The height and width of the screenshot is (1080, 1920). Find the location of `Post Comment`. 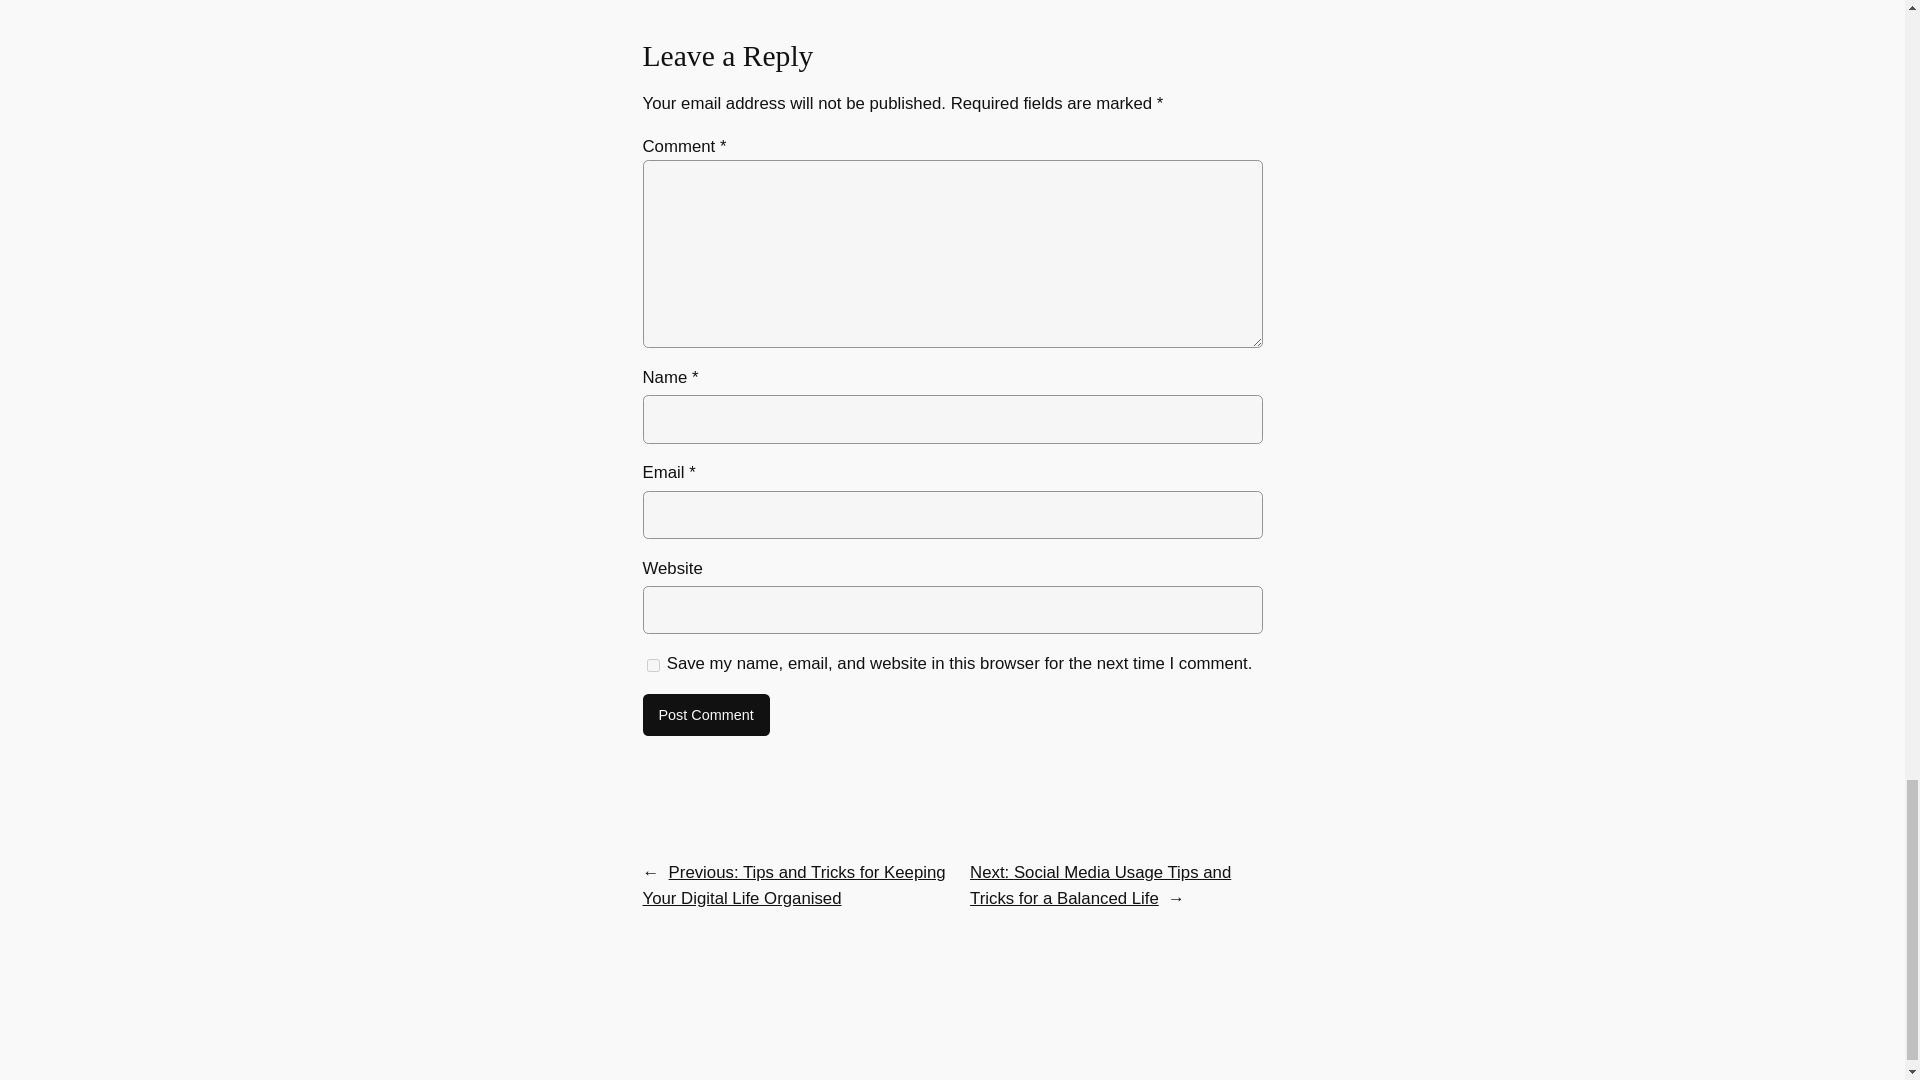

Post Comment is located at coordinates (705, 714).